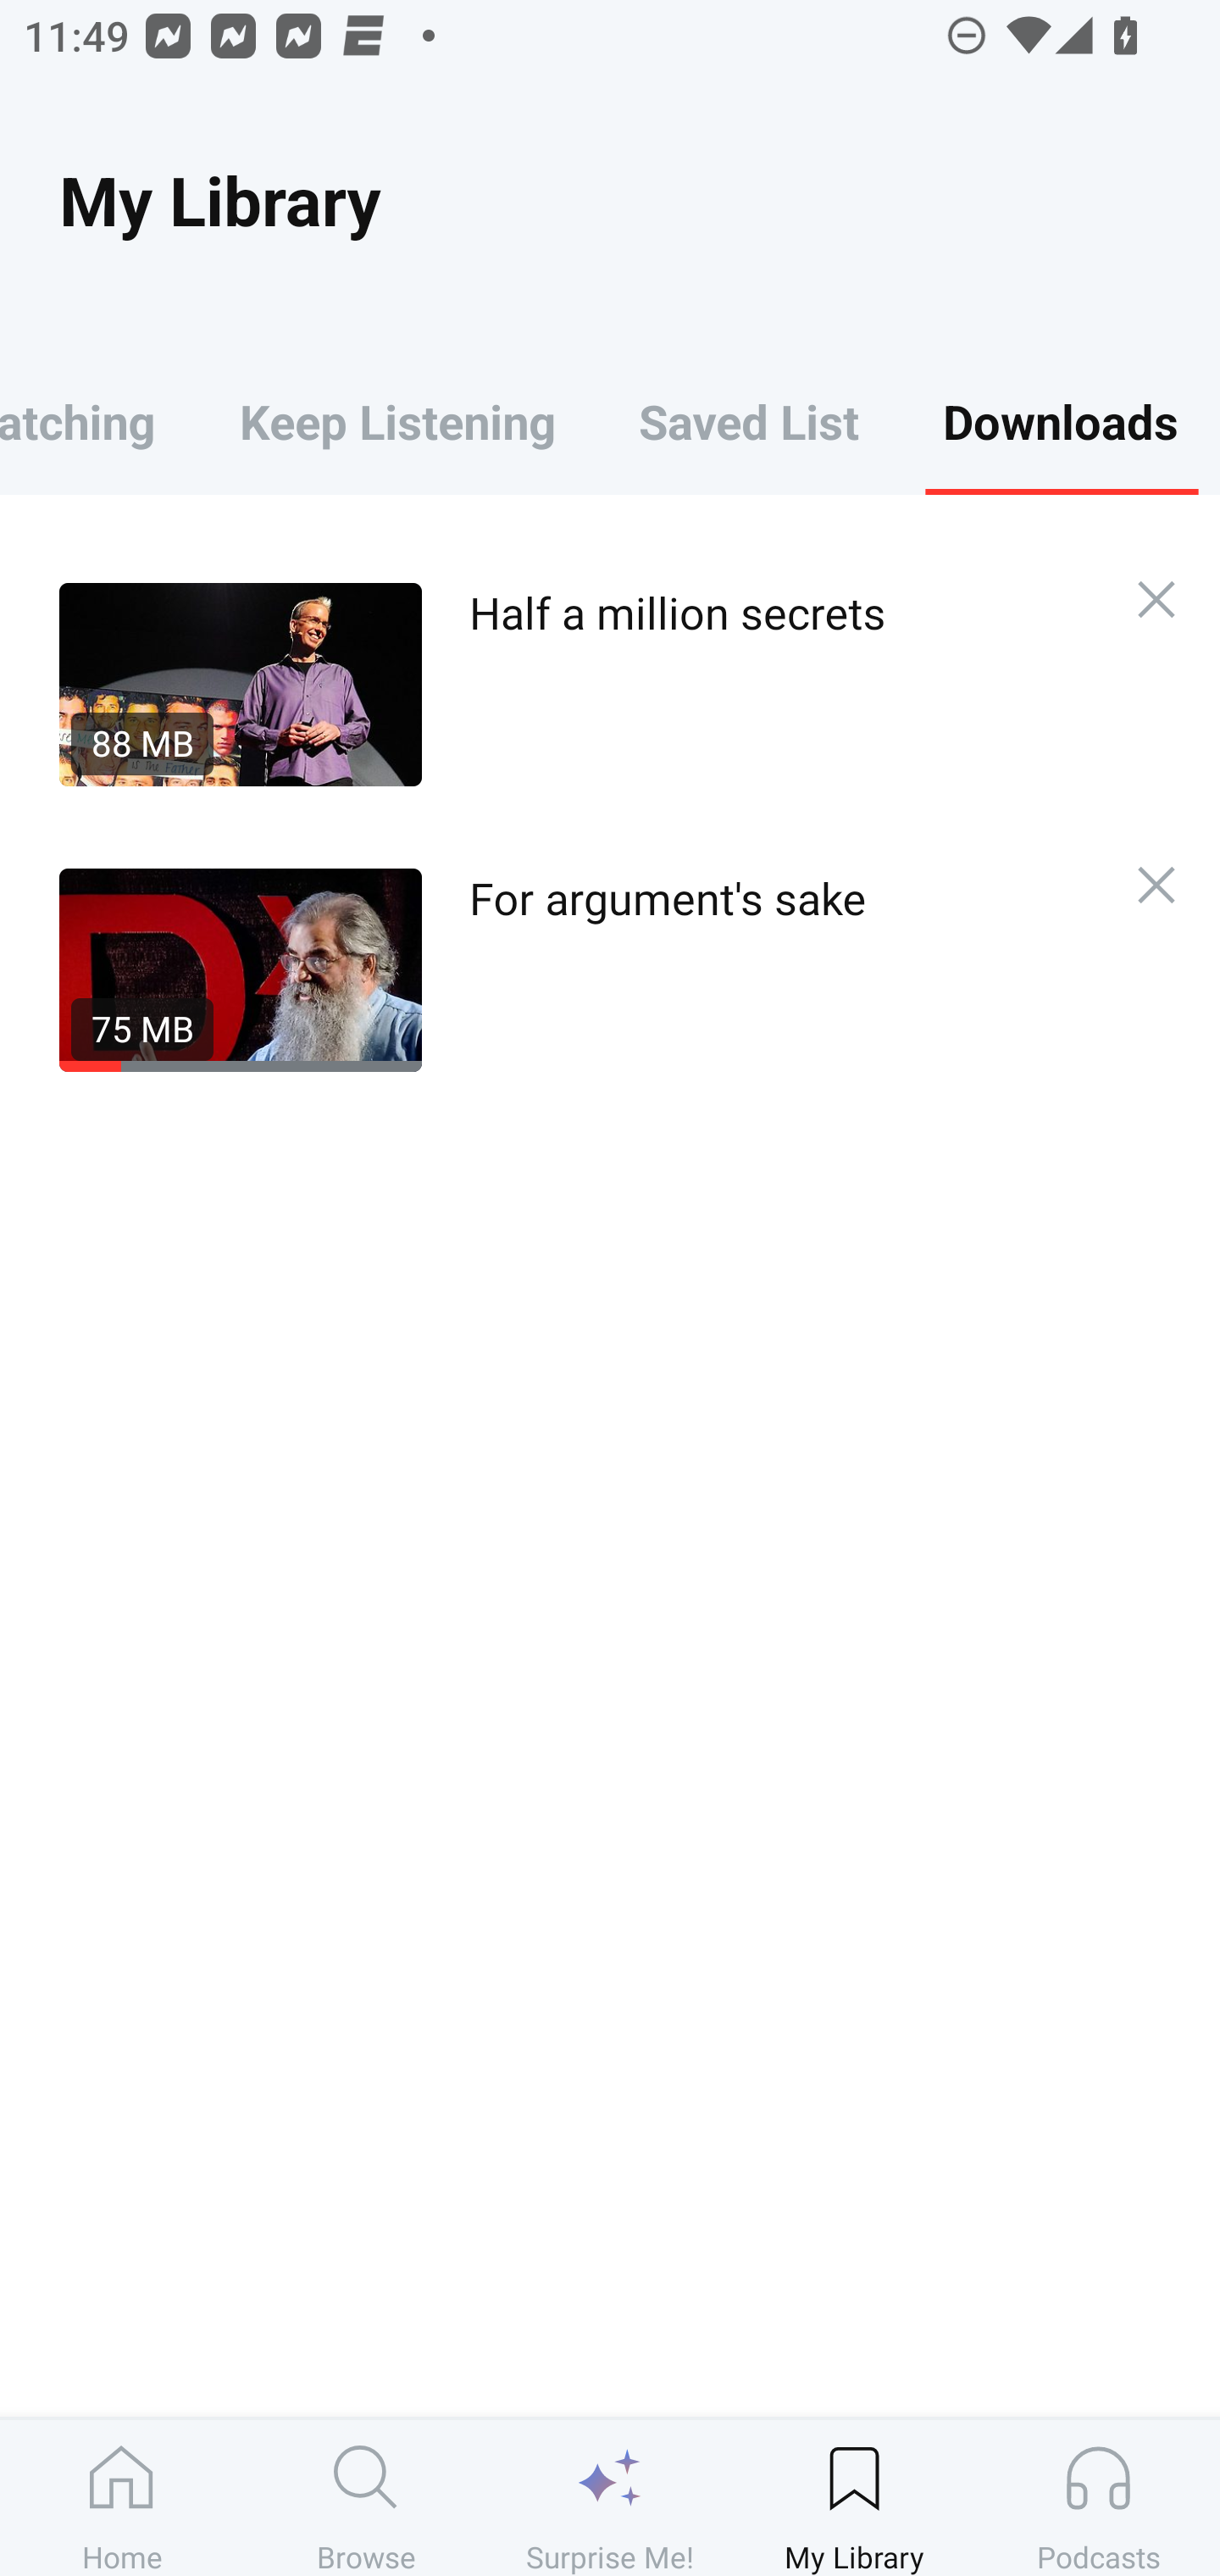  I want to click on My Library, so click(854, 2497).